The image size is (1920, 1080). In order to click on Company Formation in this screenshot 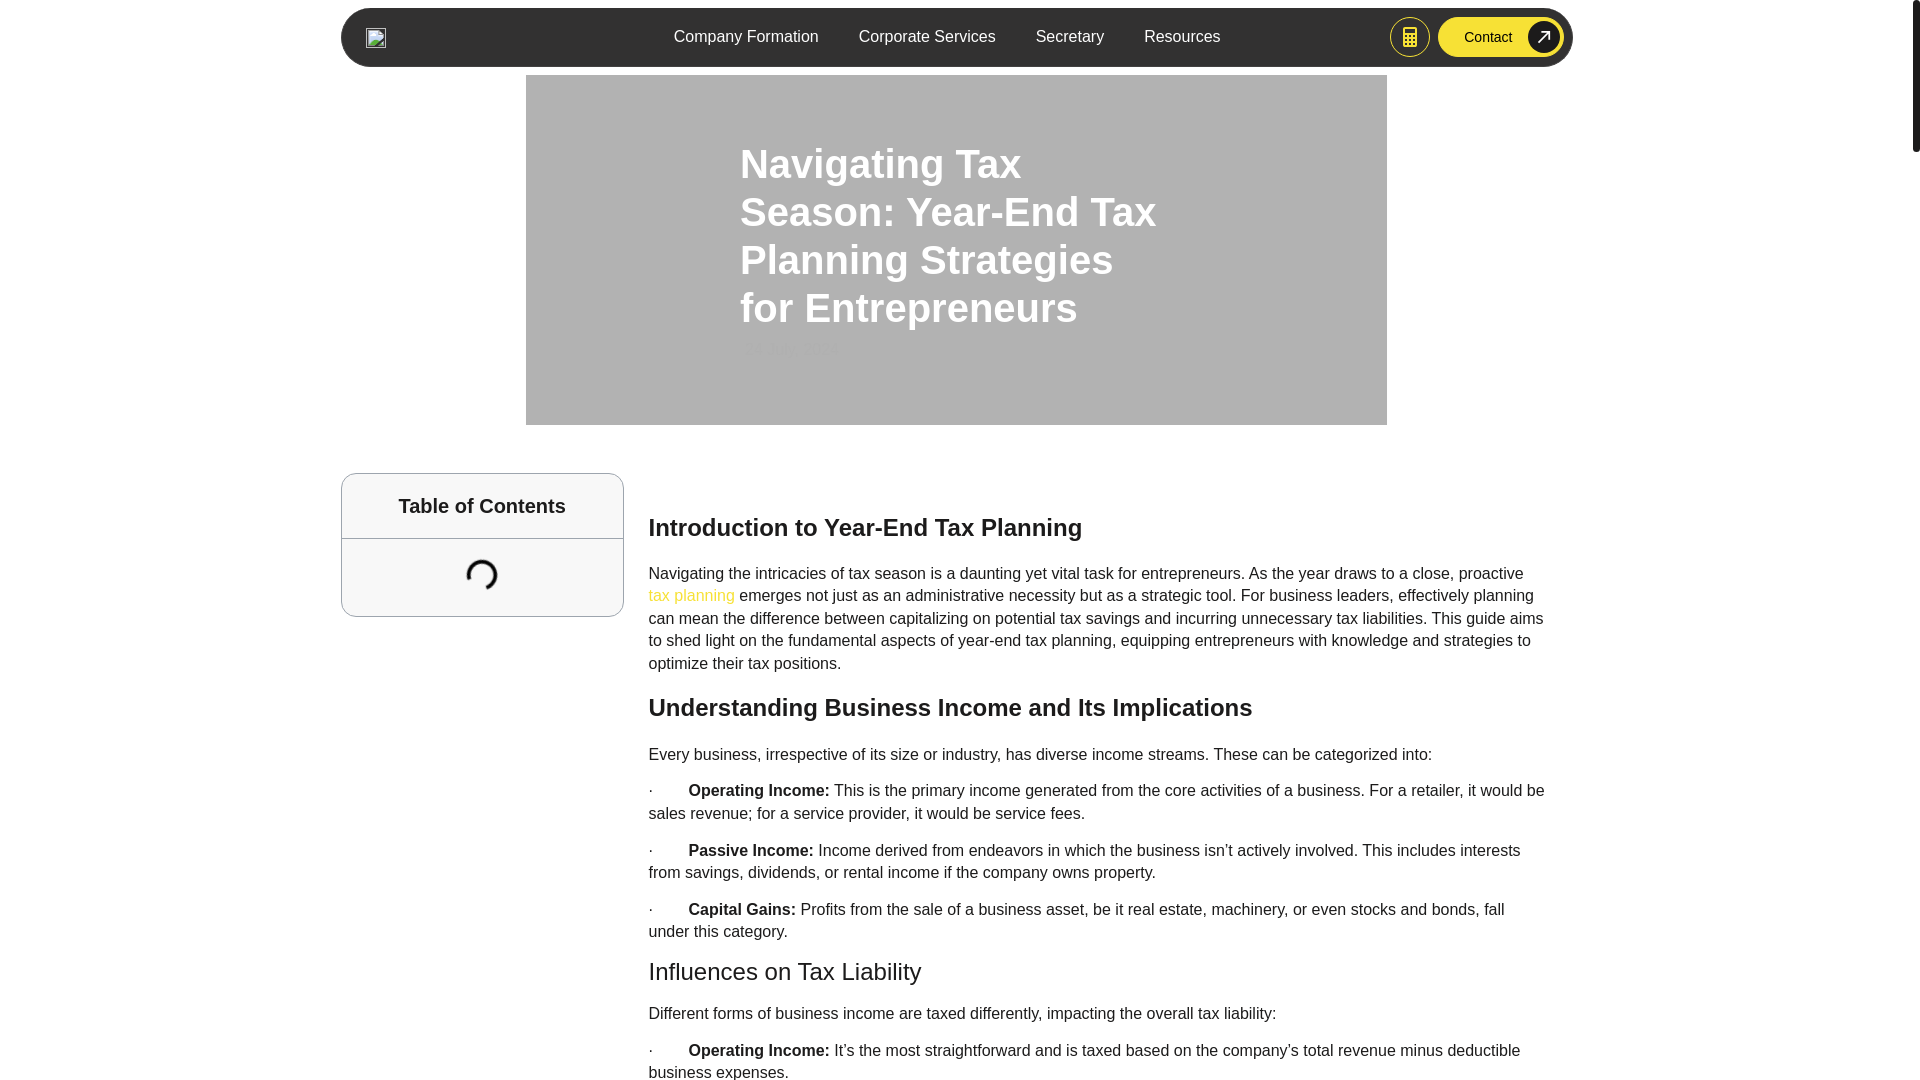, I will do `click(746, 36)`.